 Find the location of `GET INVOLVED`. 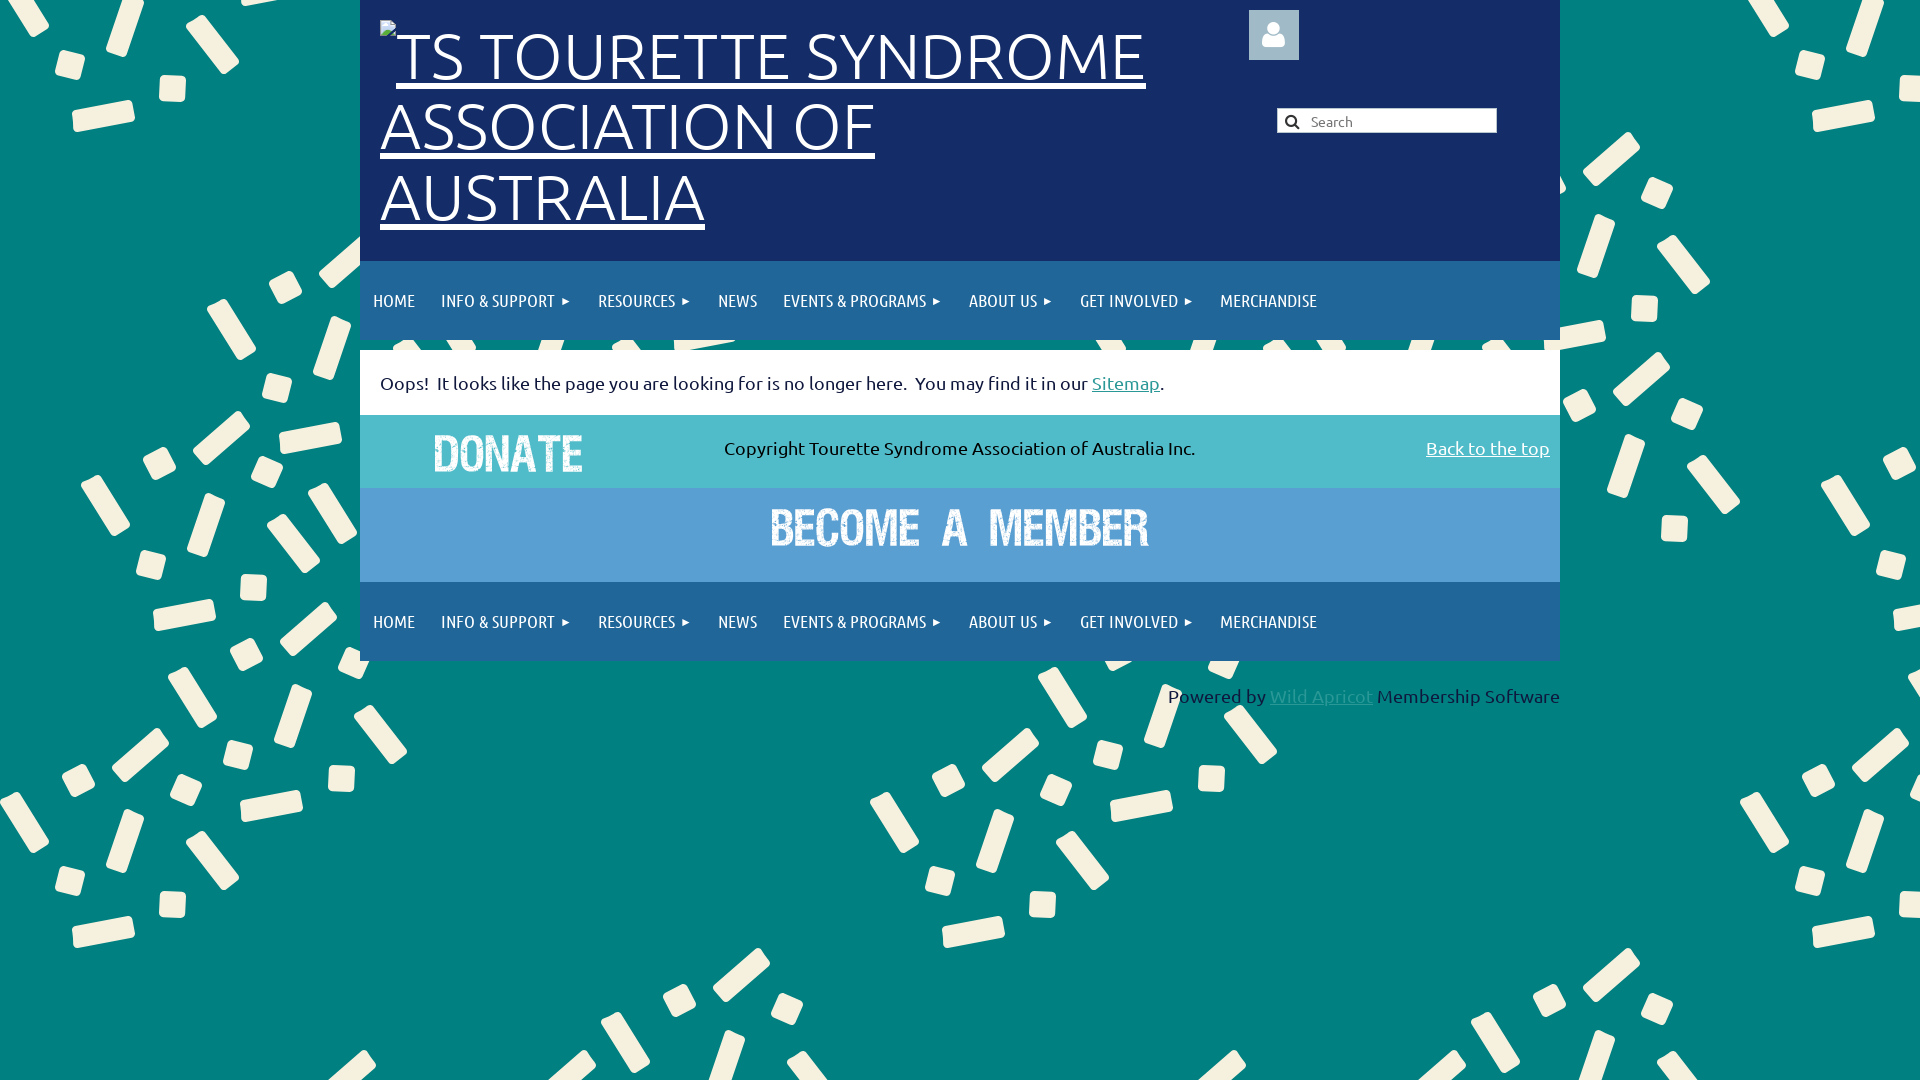

GET INVOLVED is located at coordinates (1138, 300).